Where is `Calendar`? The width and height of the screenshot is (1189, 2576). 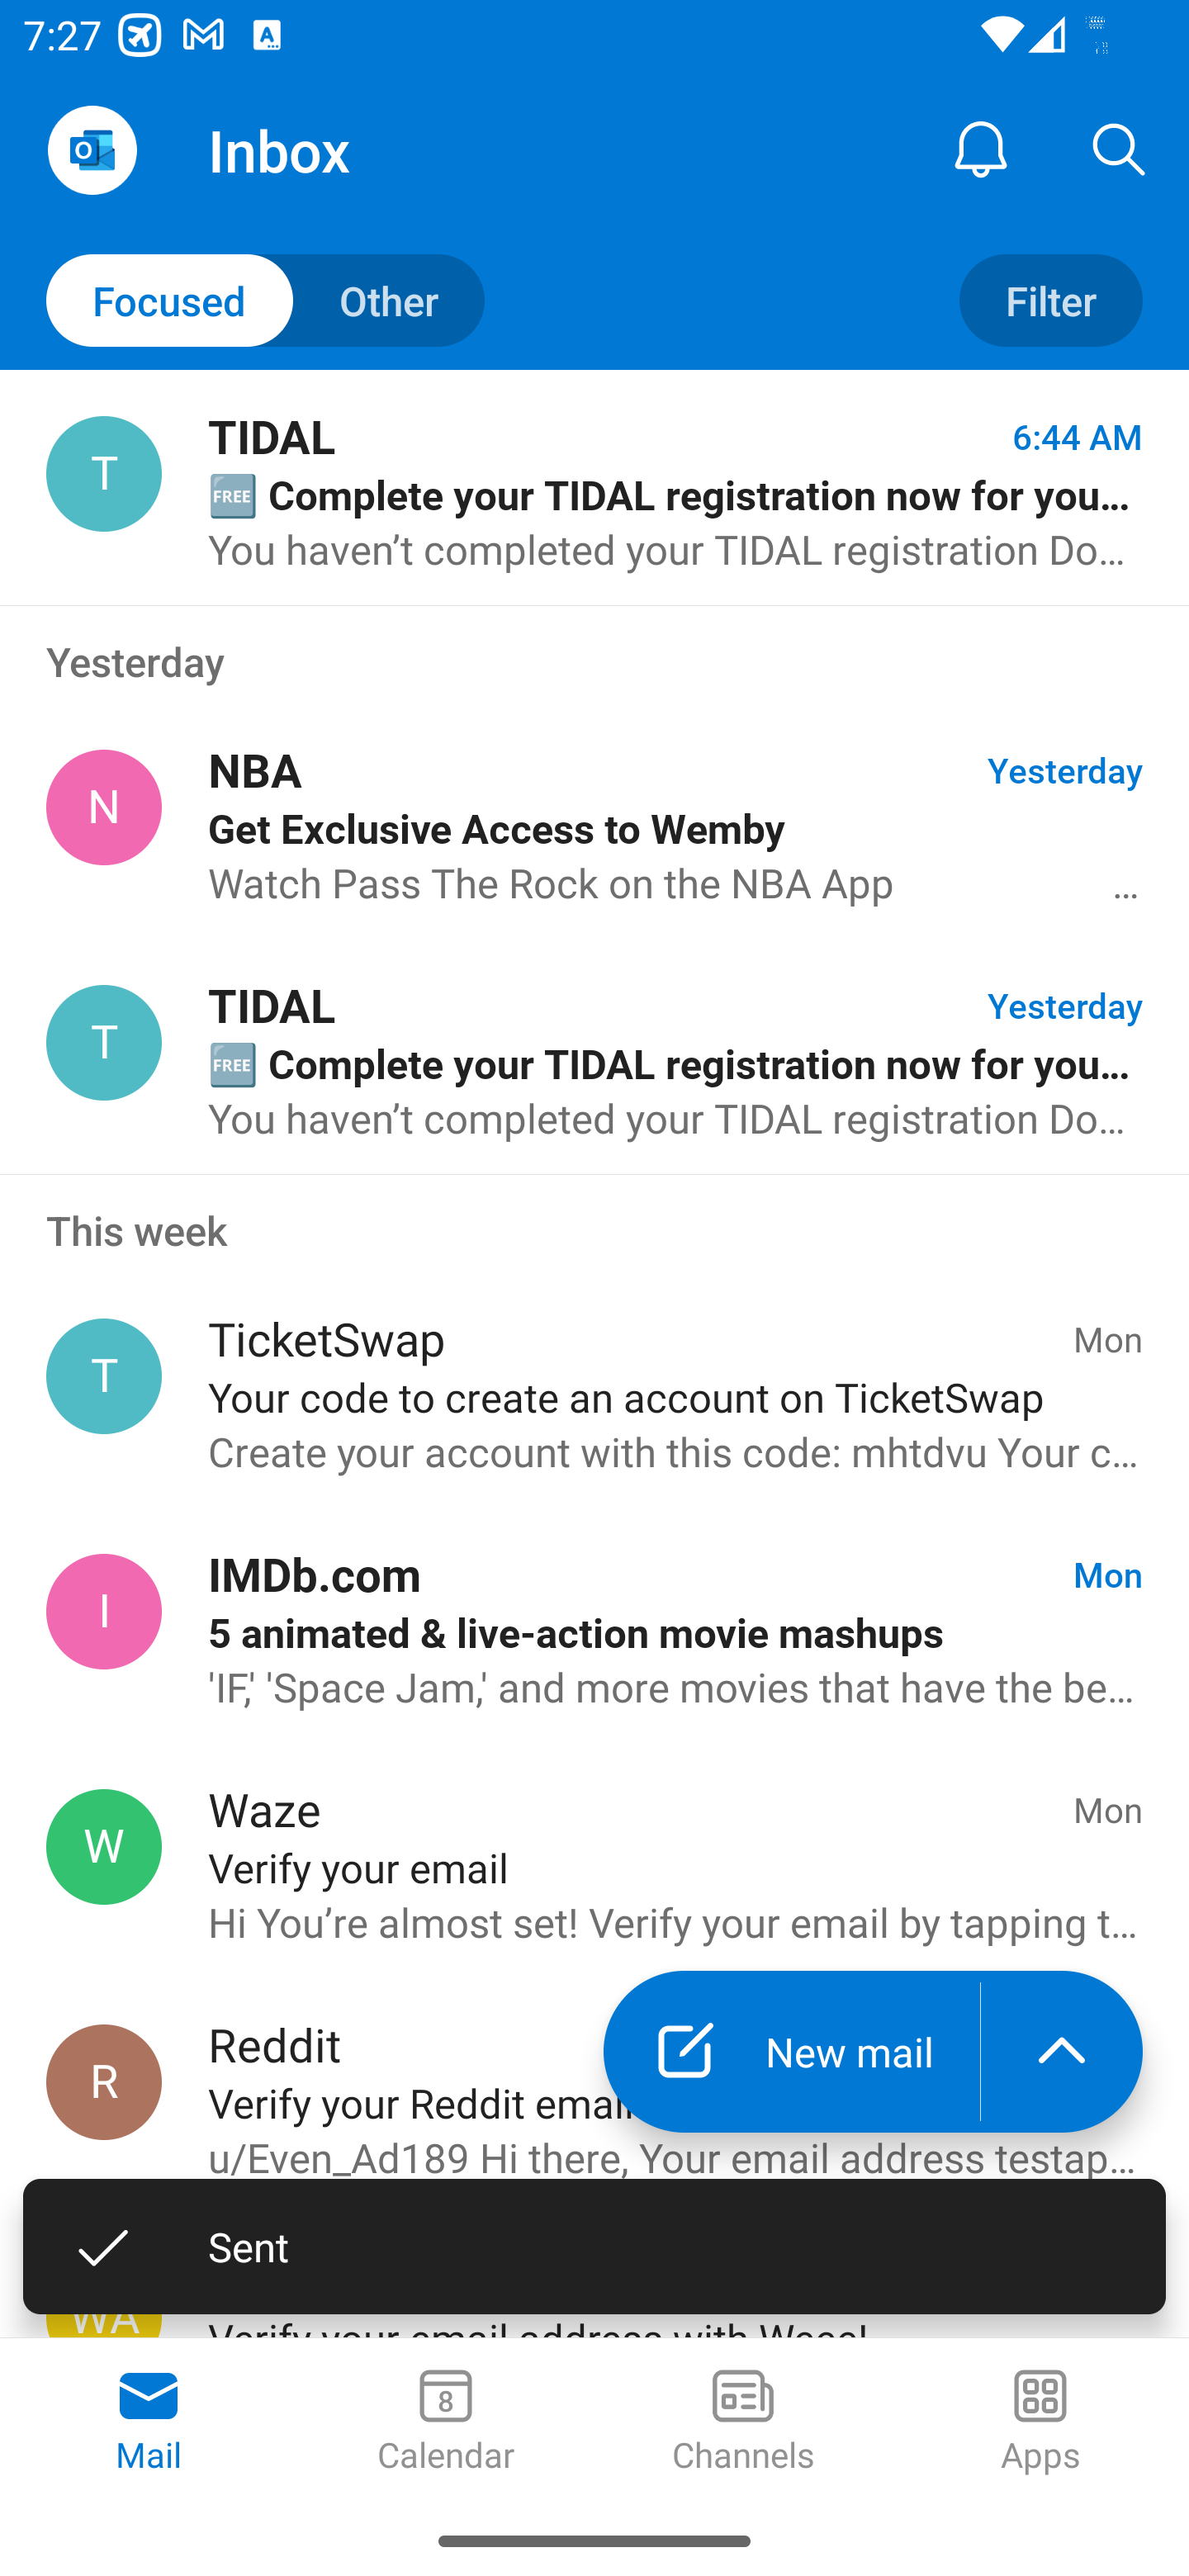
Calendar is located at coordinates (446, 2422).